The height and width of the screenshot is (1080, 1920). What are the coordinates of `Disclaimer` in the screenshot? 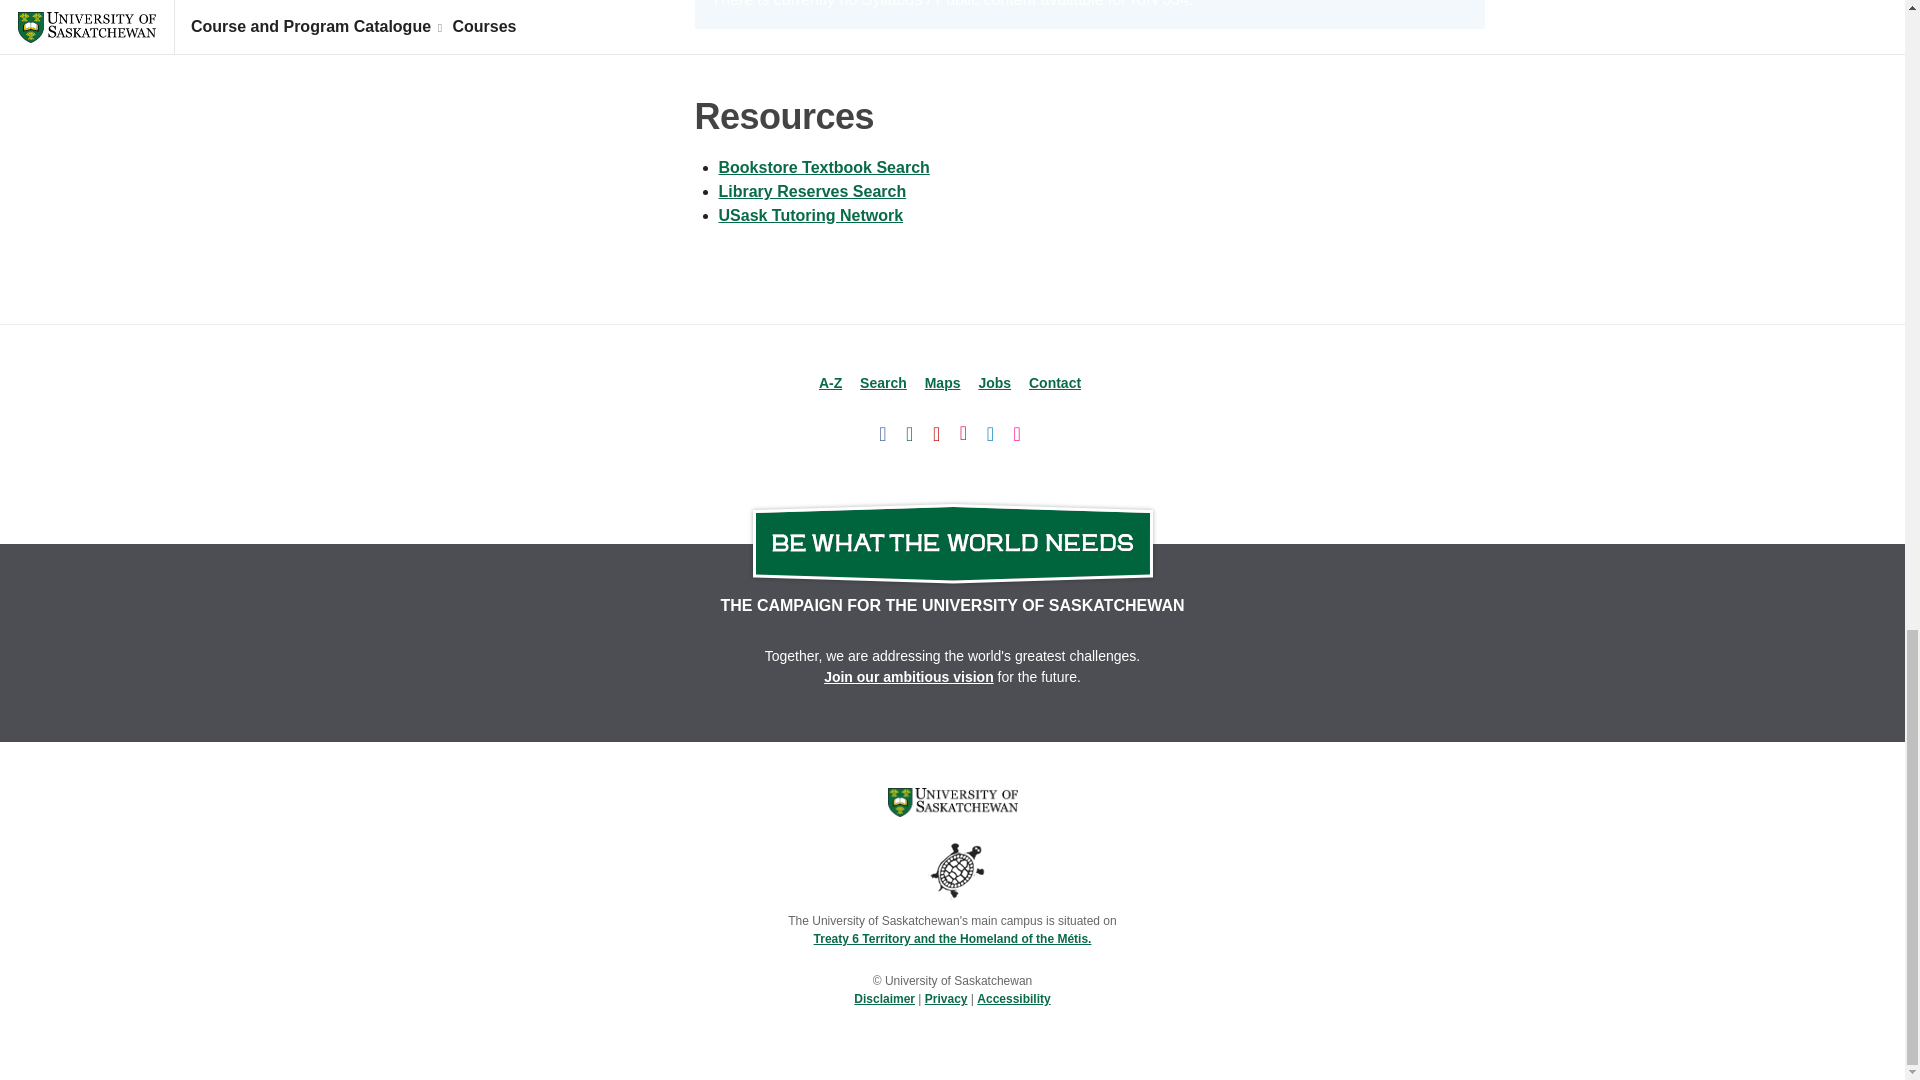 It's located at (884, 998).